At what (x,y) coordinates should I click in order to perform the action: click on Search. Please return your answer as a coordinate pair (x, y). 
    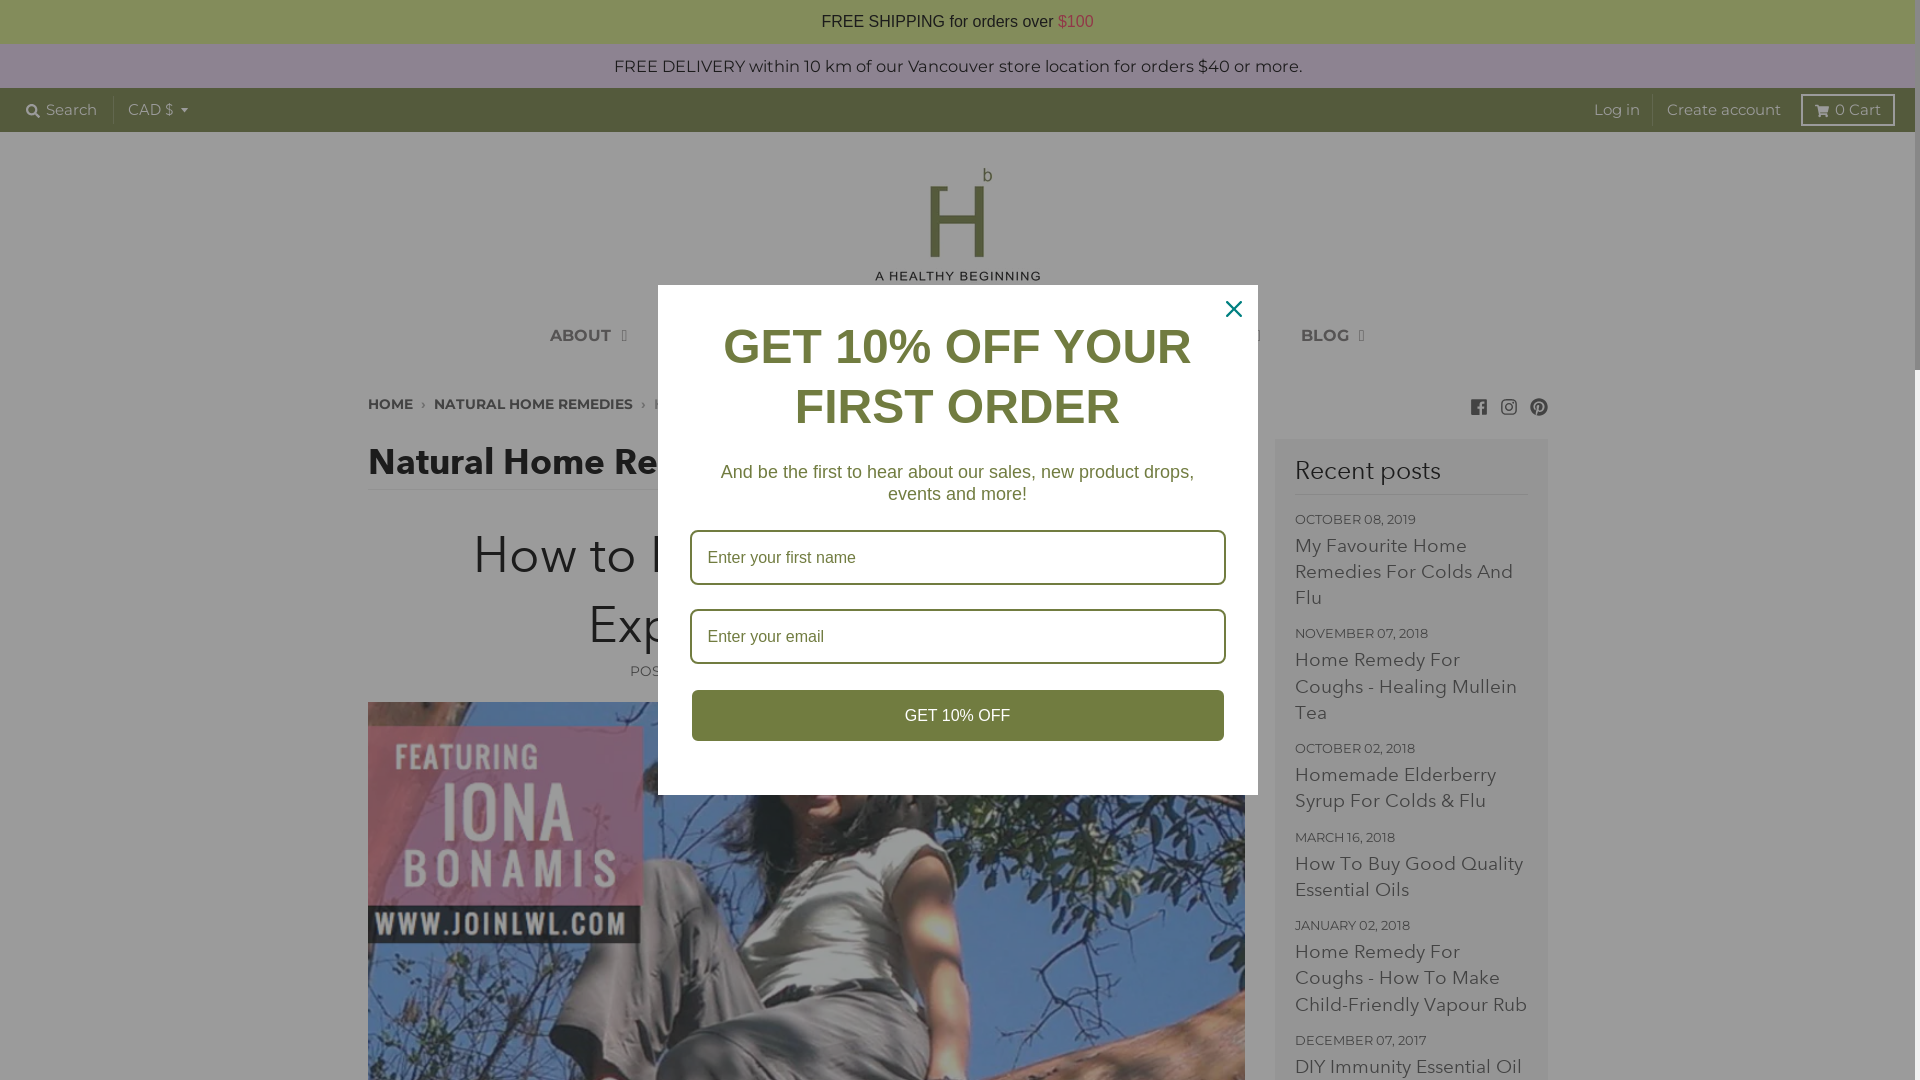
    Looking at the image, I should click on (62, 110).